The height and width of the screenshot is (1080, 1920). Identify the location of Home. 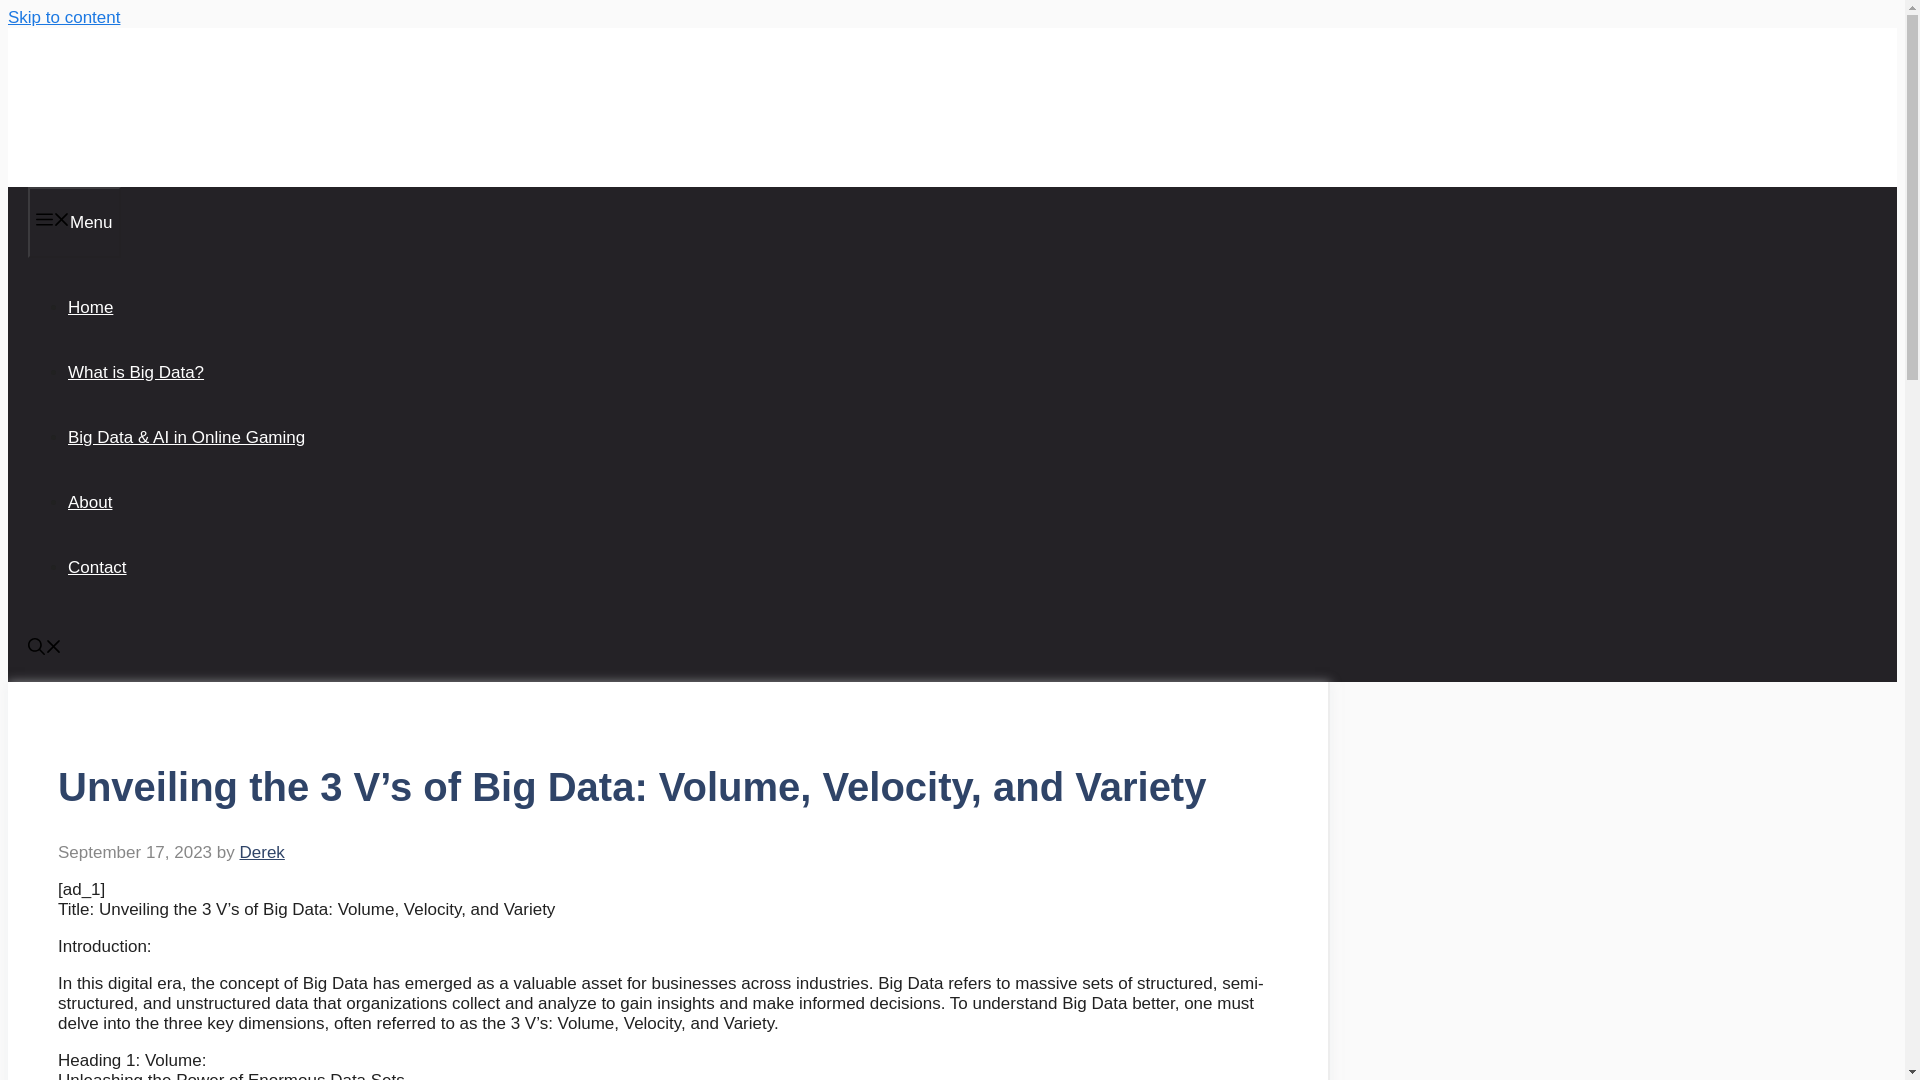
(90, 308).